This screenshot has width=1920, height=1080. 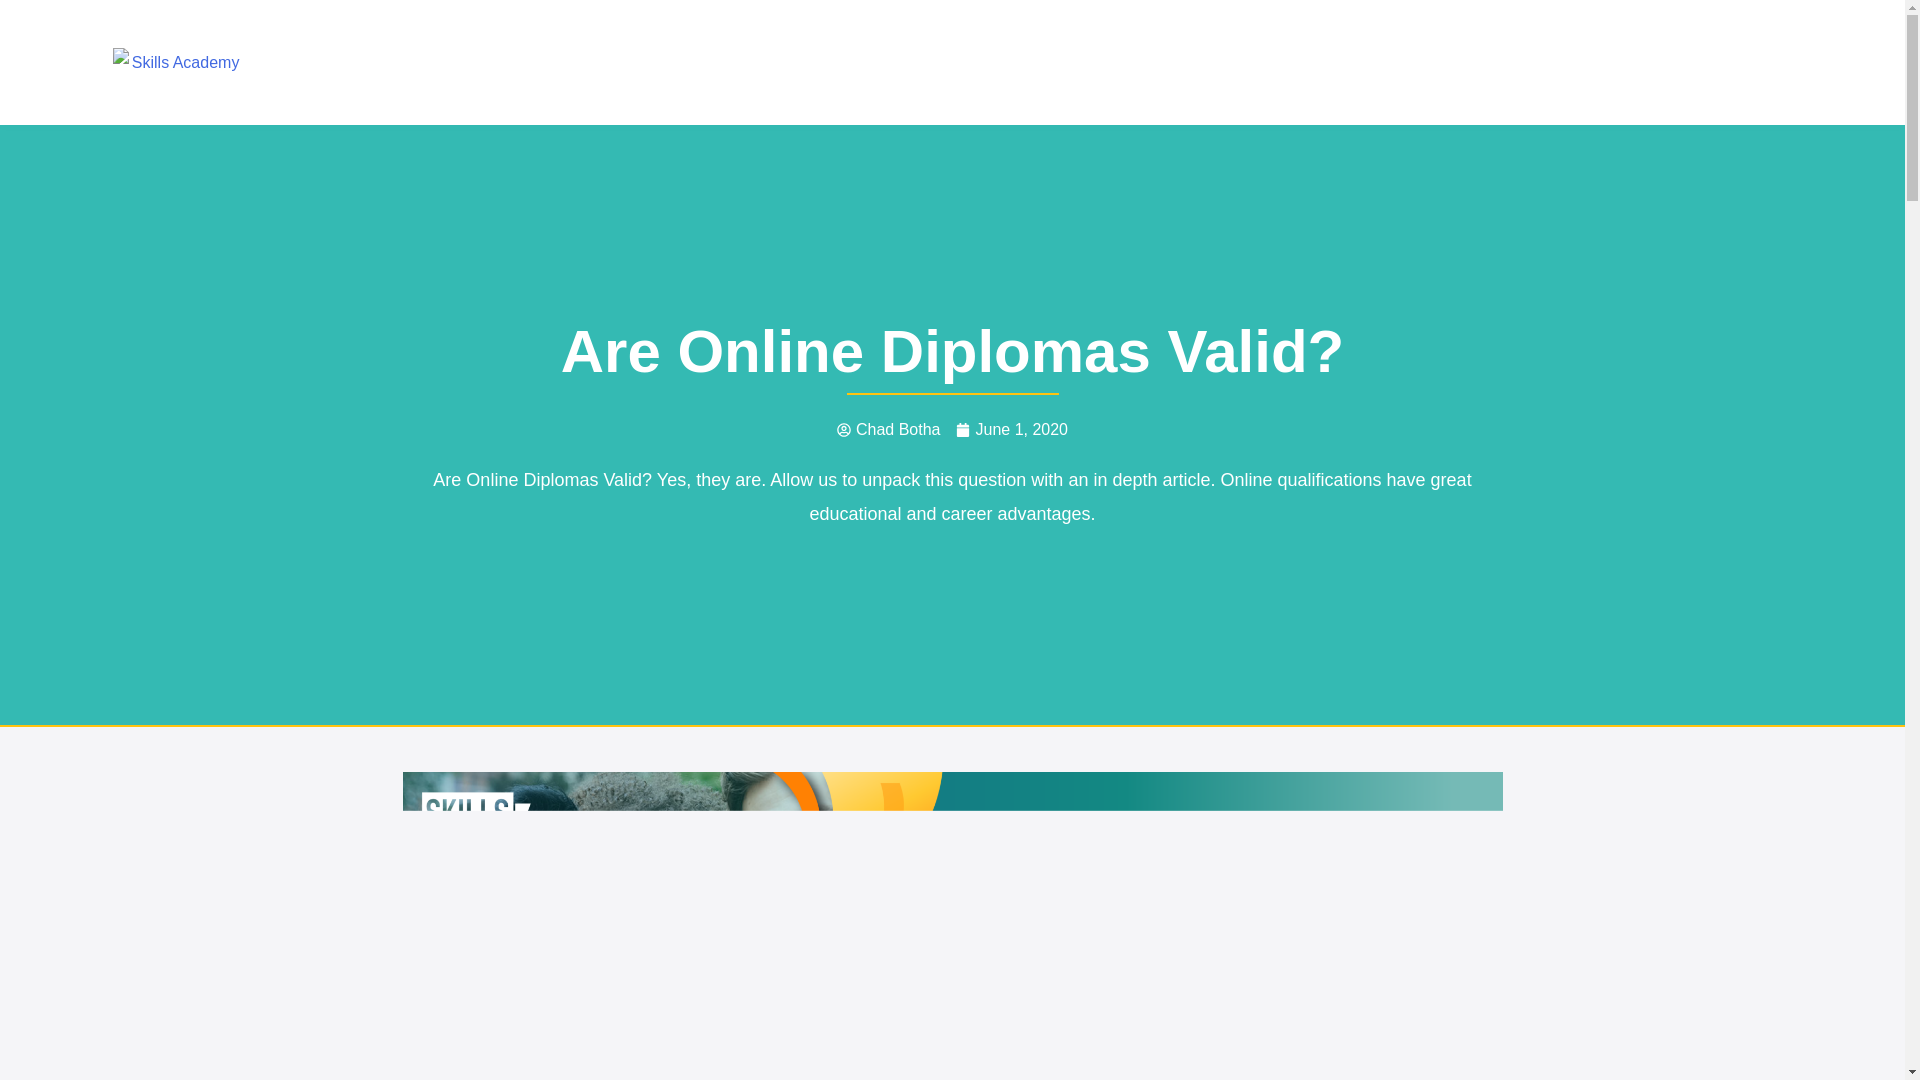 I want to click on Skills Academy, so click(x=178, y=62).